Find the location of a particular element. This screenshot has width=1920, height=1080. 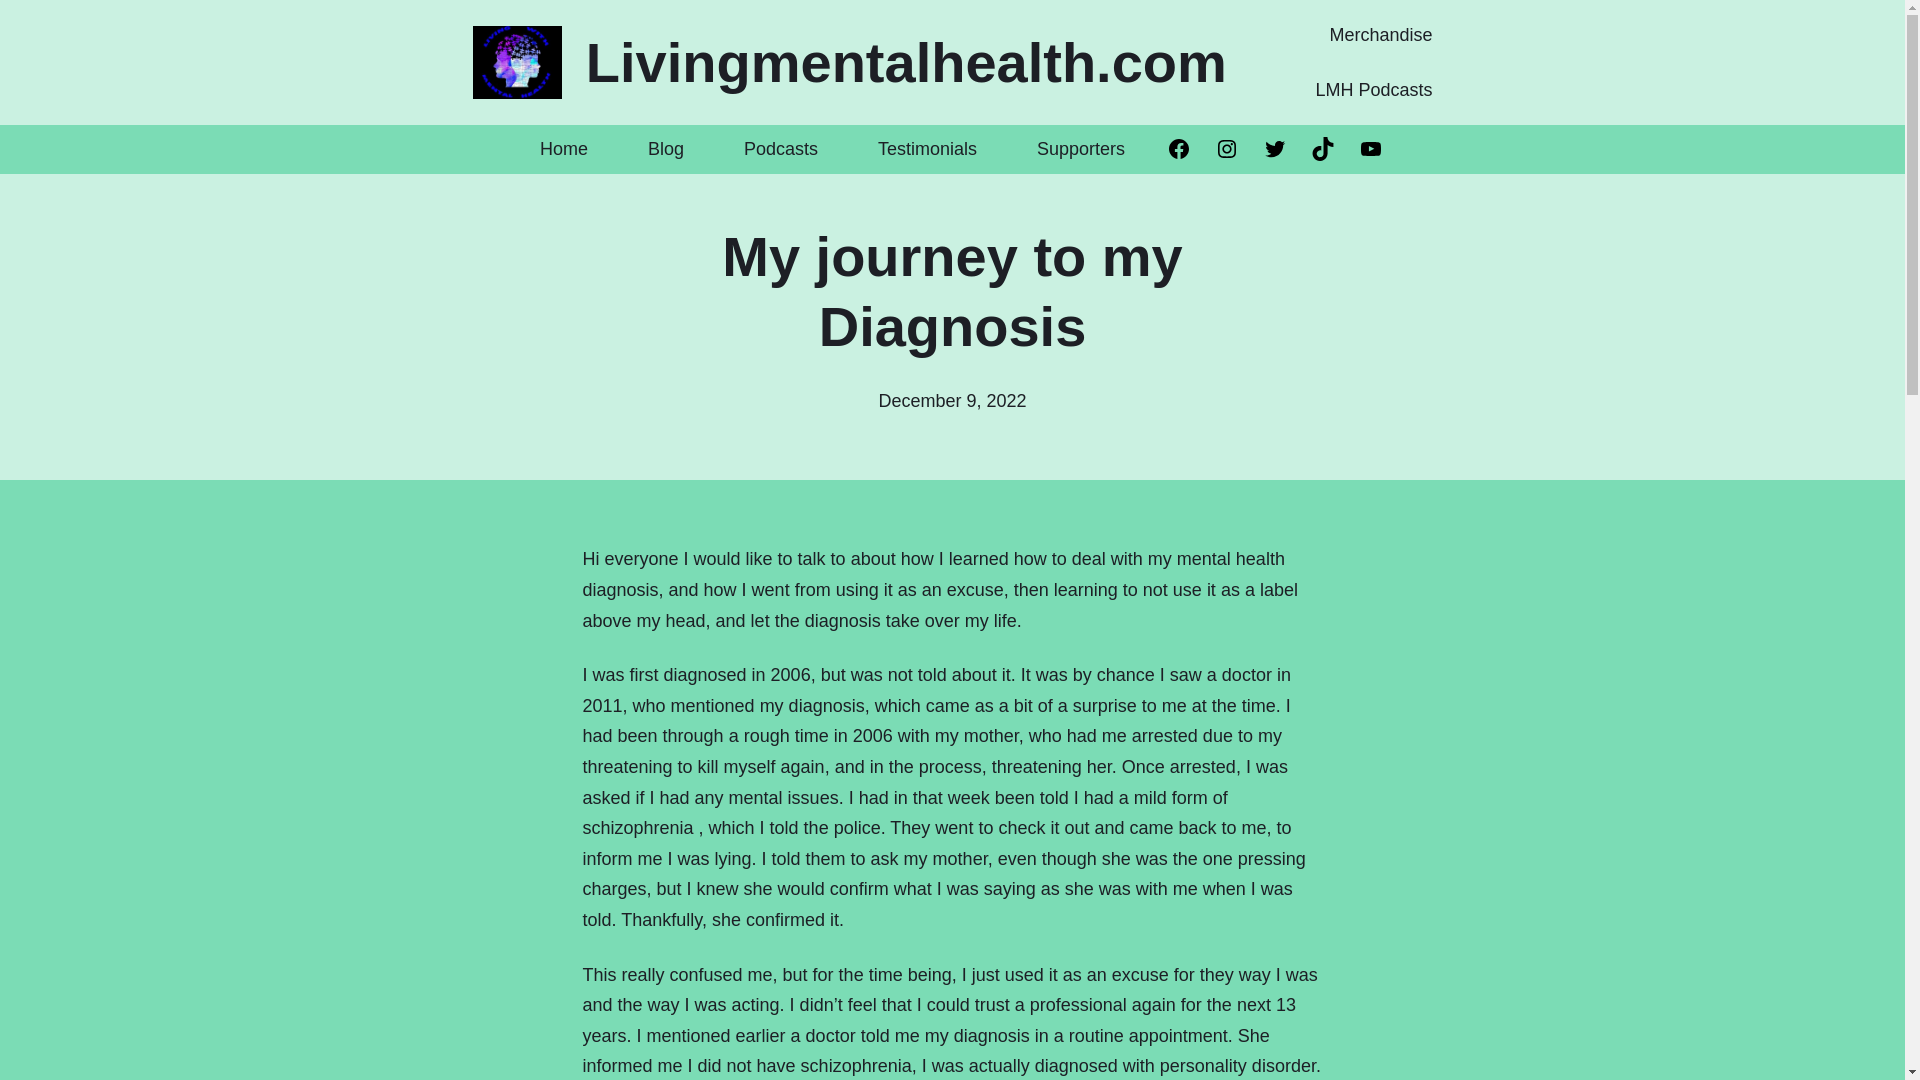

Facebook is located at coordinates (1178, 148).